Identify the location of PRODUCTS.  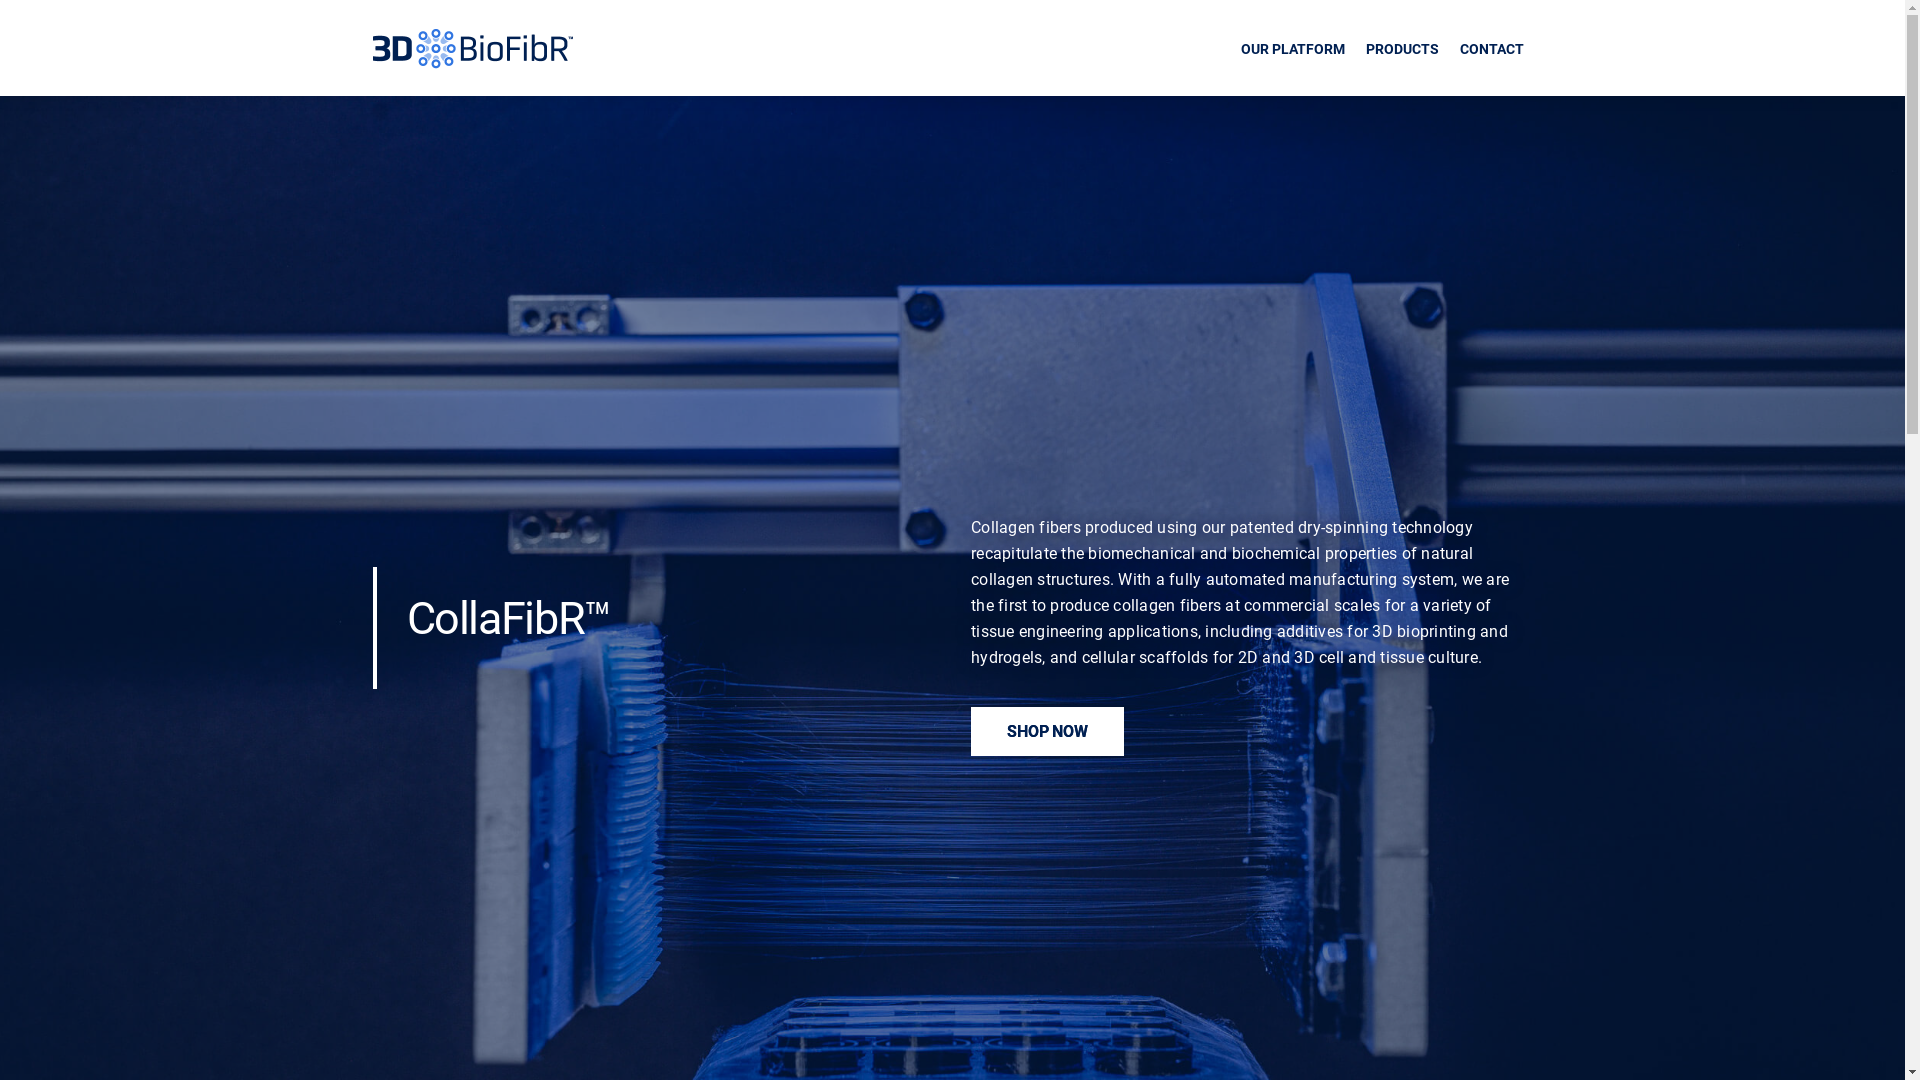
(1403, 43).